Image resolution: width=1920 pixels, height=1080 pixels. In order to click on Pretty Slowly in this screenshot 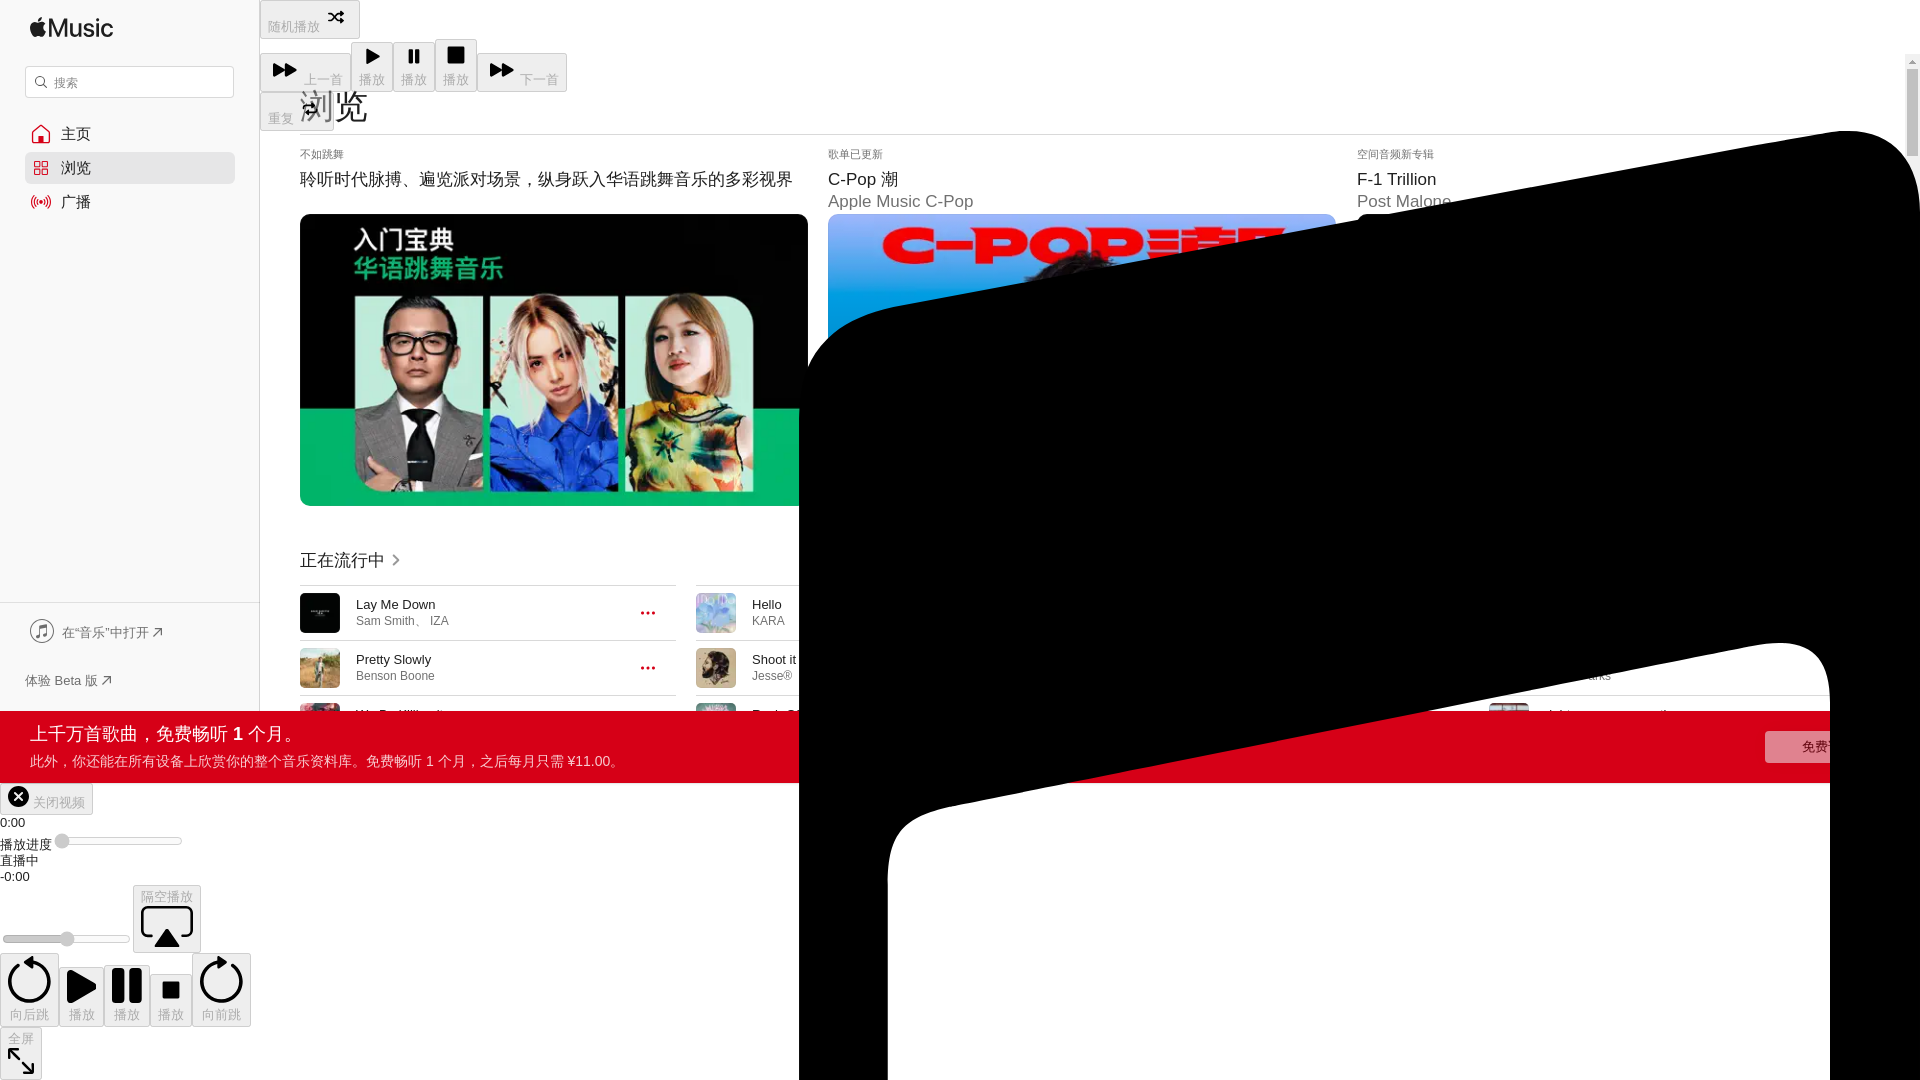, I will do `click(392, 660)`.